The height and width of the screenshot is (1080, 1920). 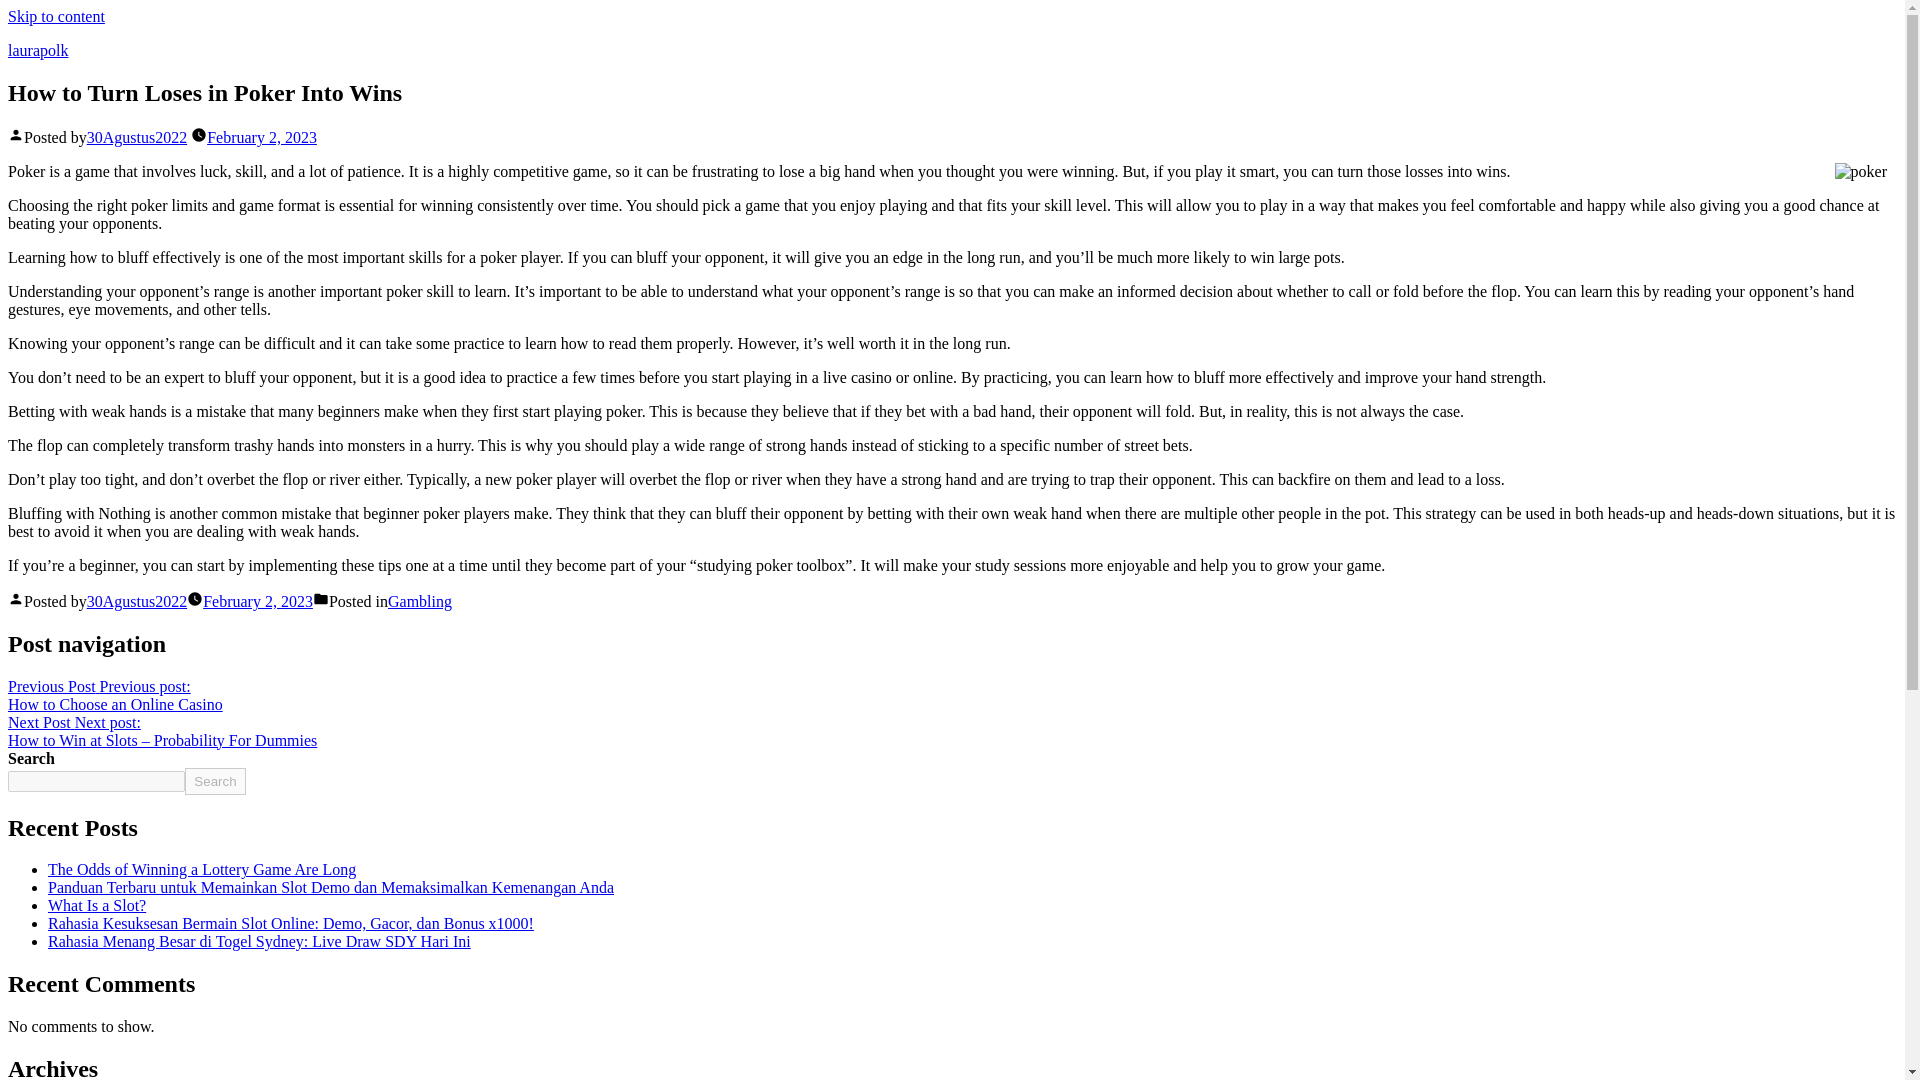 What do you see at coordinates (258, 601) in the screenshot?
I see `The Odds of Winning a Lottery Game Are Long` at bounding box center [258, 601].